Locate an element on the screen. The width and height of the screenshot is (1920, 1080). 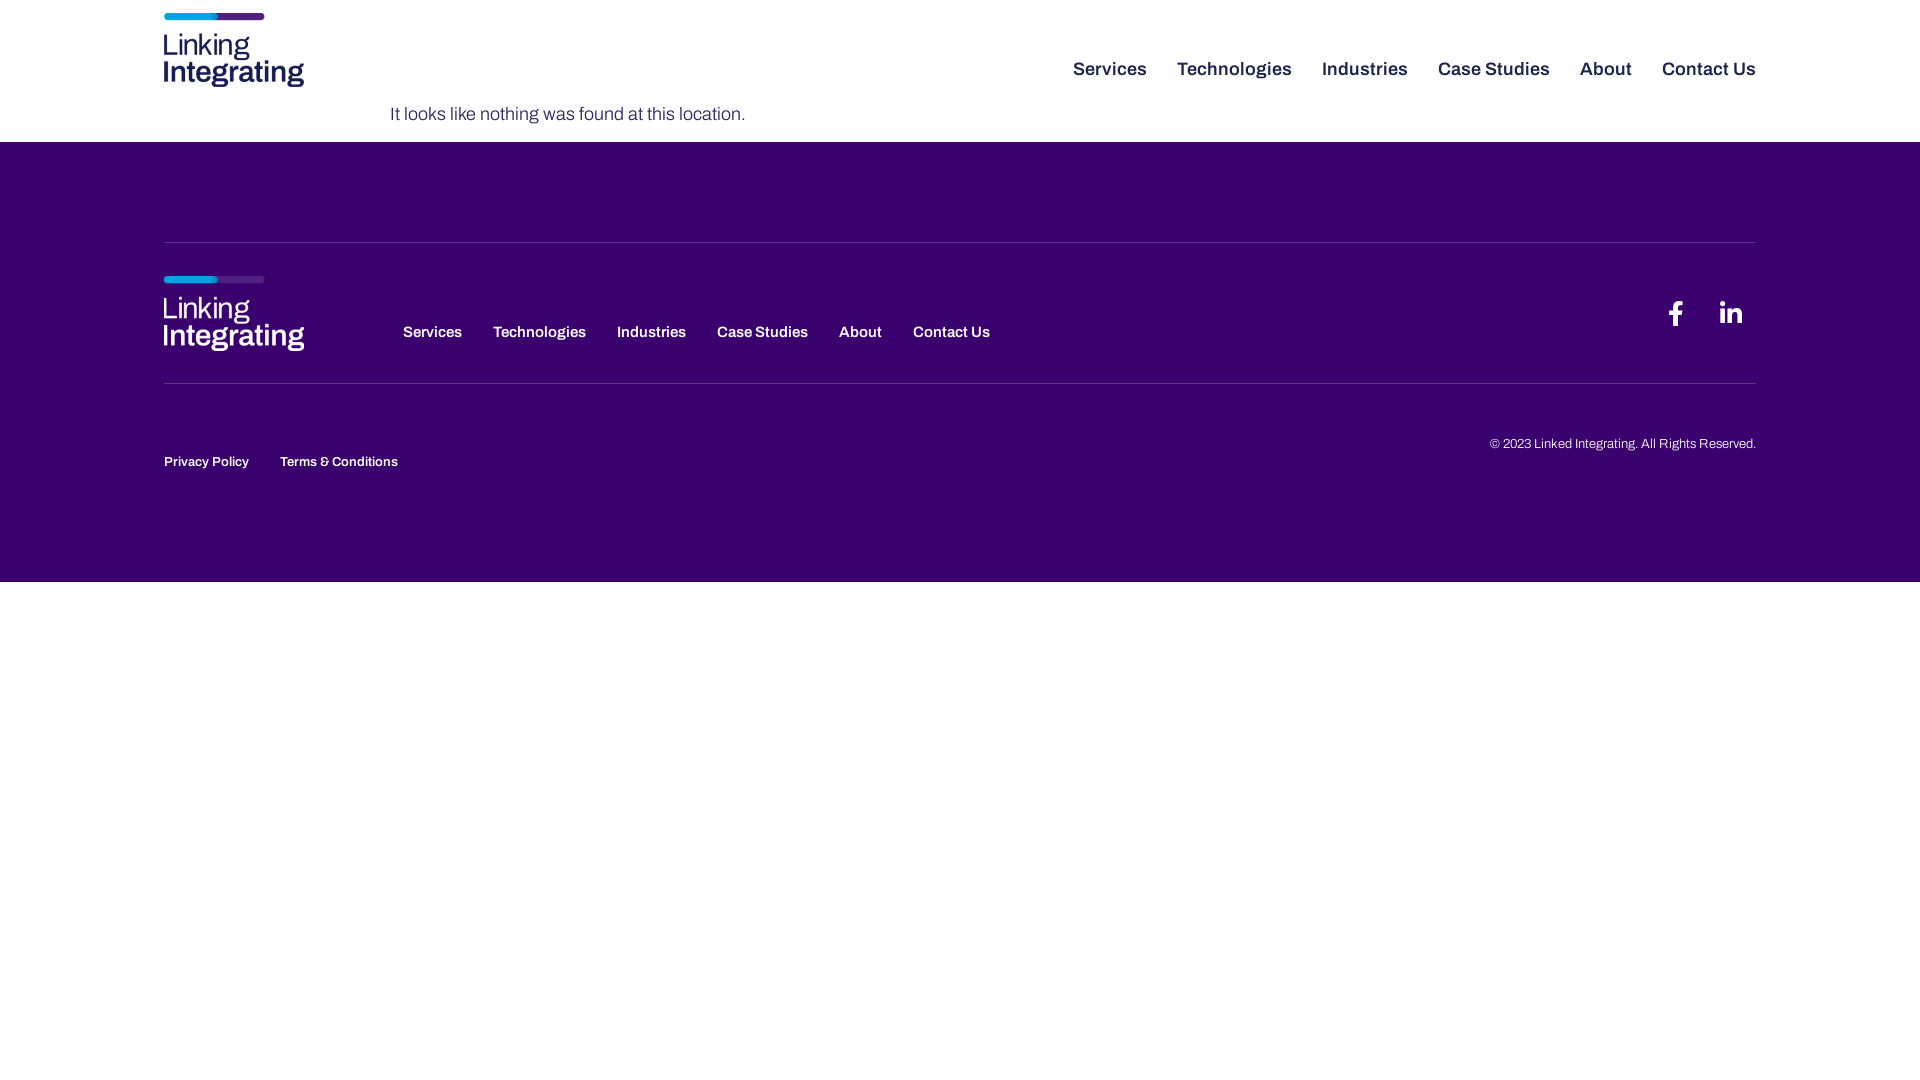
Contact Us is located at coordinates (952, 332).